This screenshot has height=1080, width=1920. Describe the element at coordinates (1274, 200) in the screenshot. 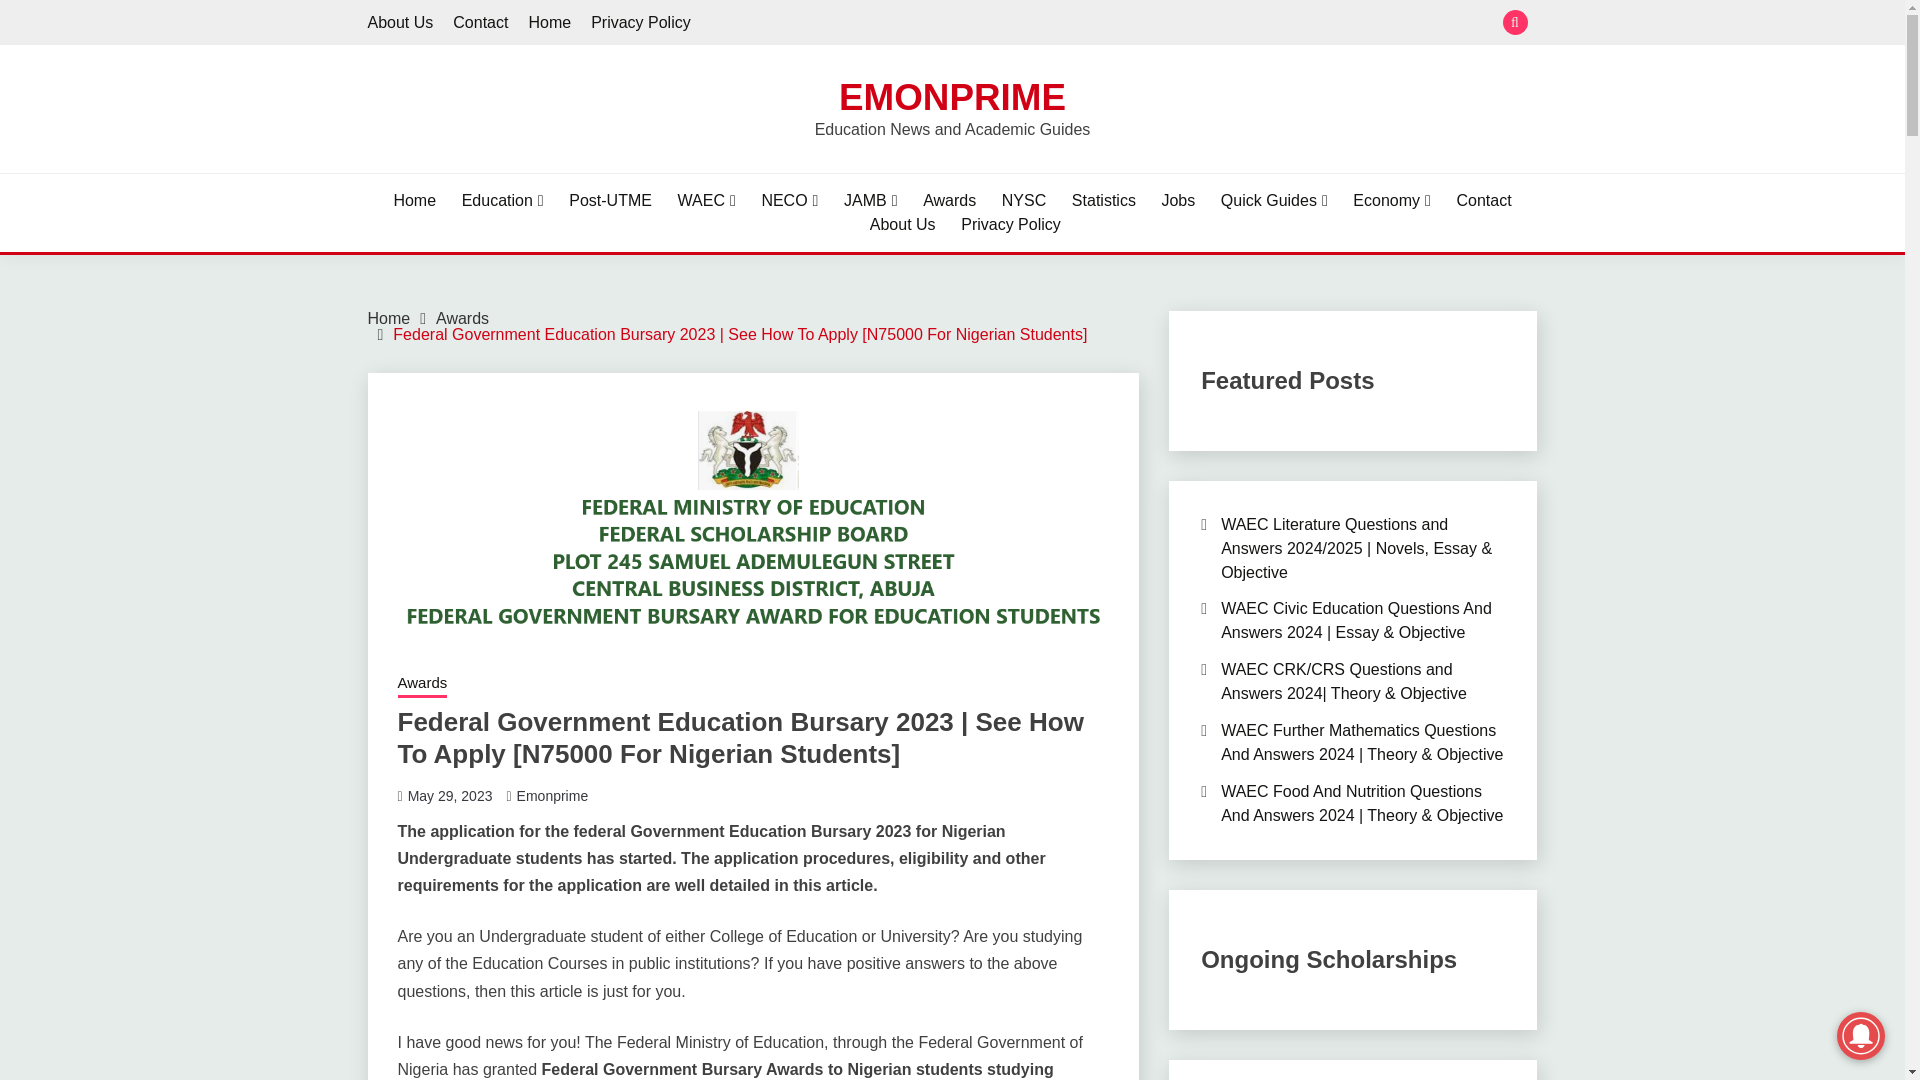

I see `Quick Guides` at that location.